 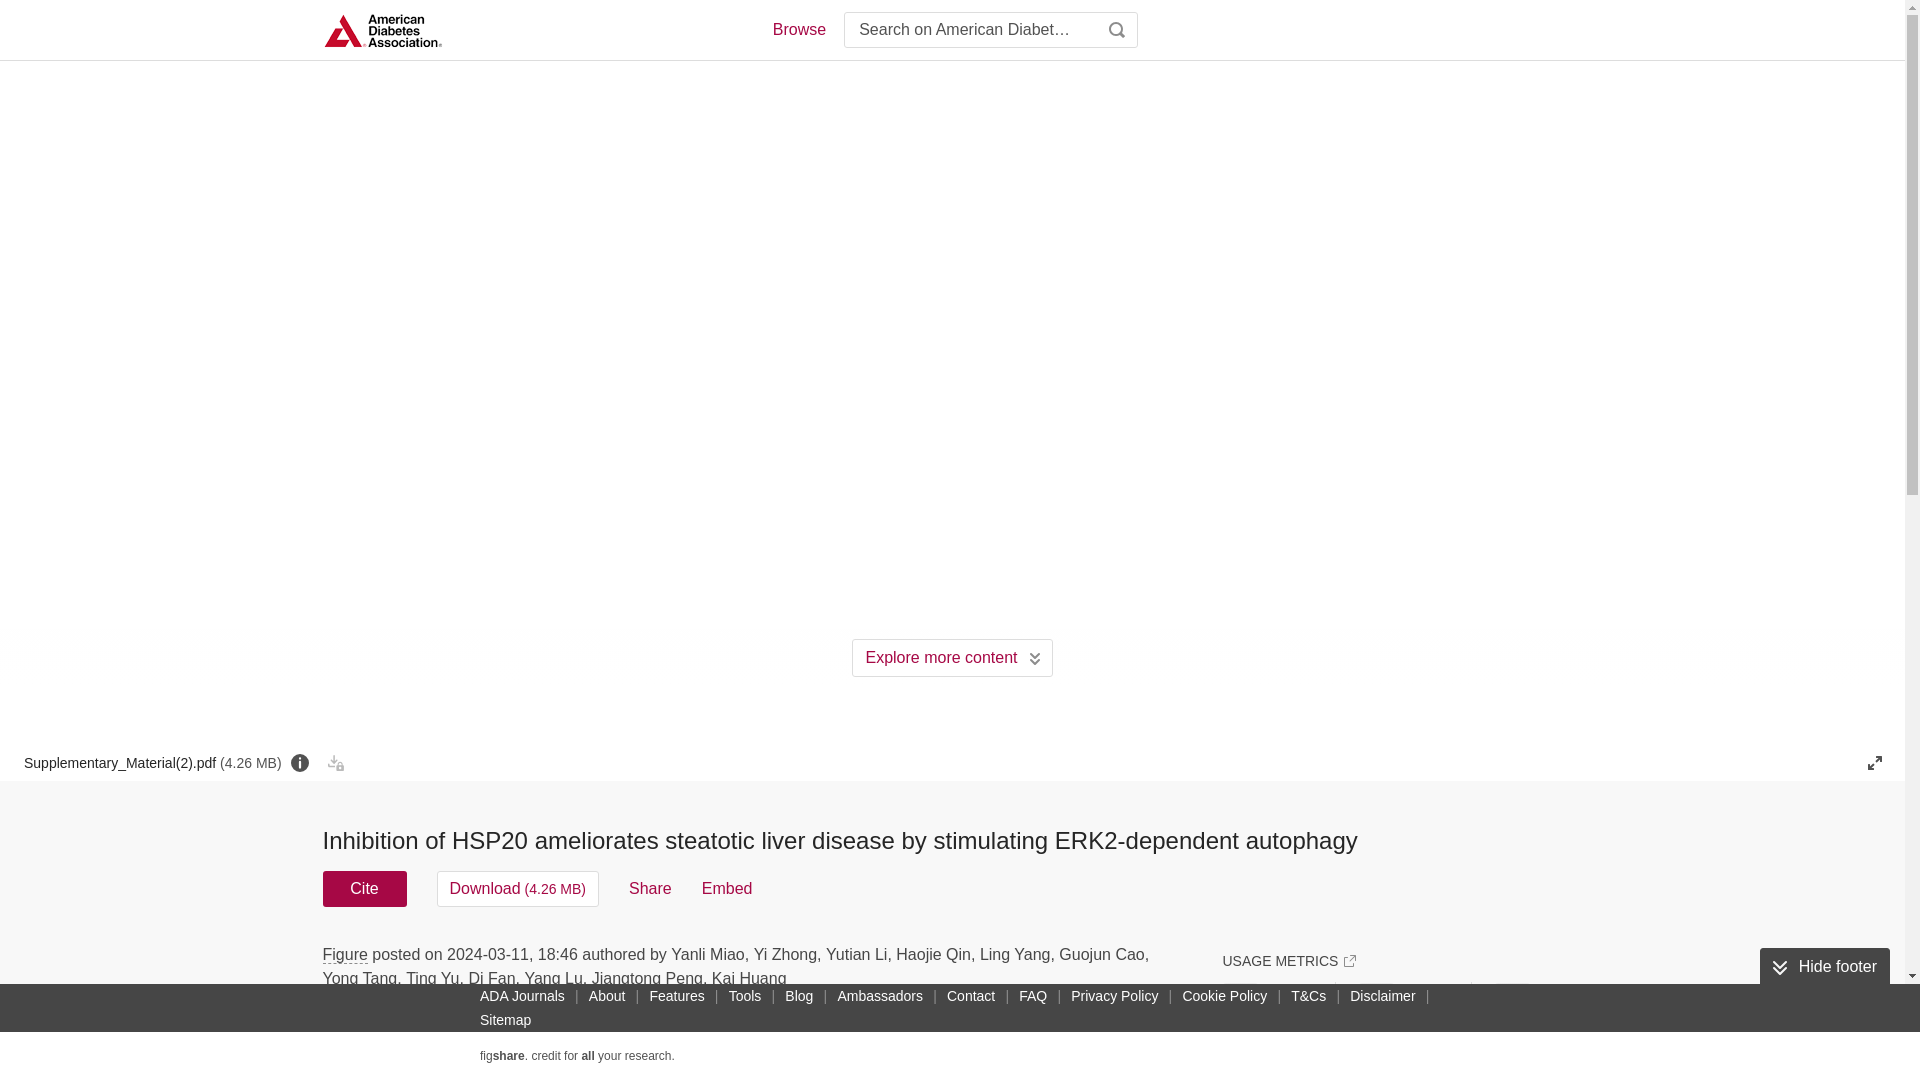 I want to click on Cite, so click(x=364, y=888).